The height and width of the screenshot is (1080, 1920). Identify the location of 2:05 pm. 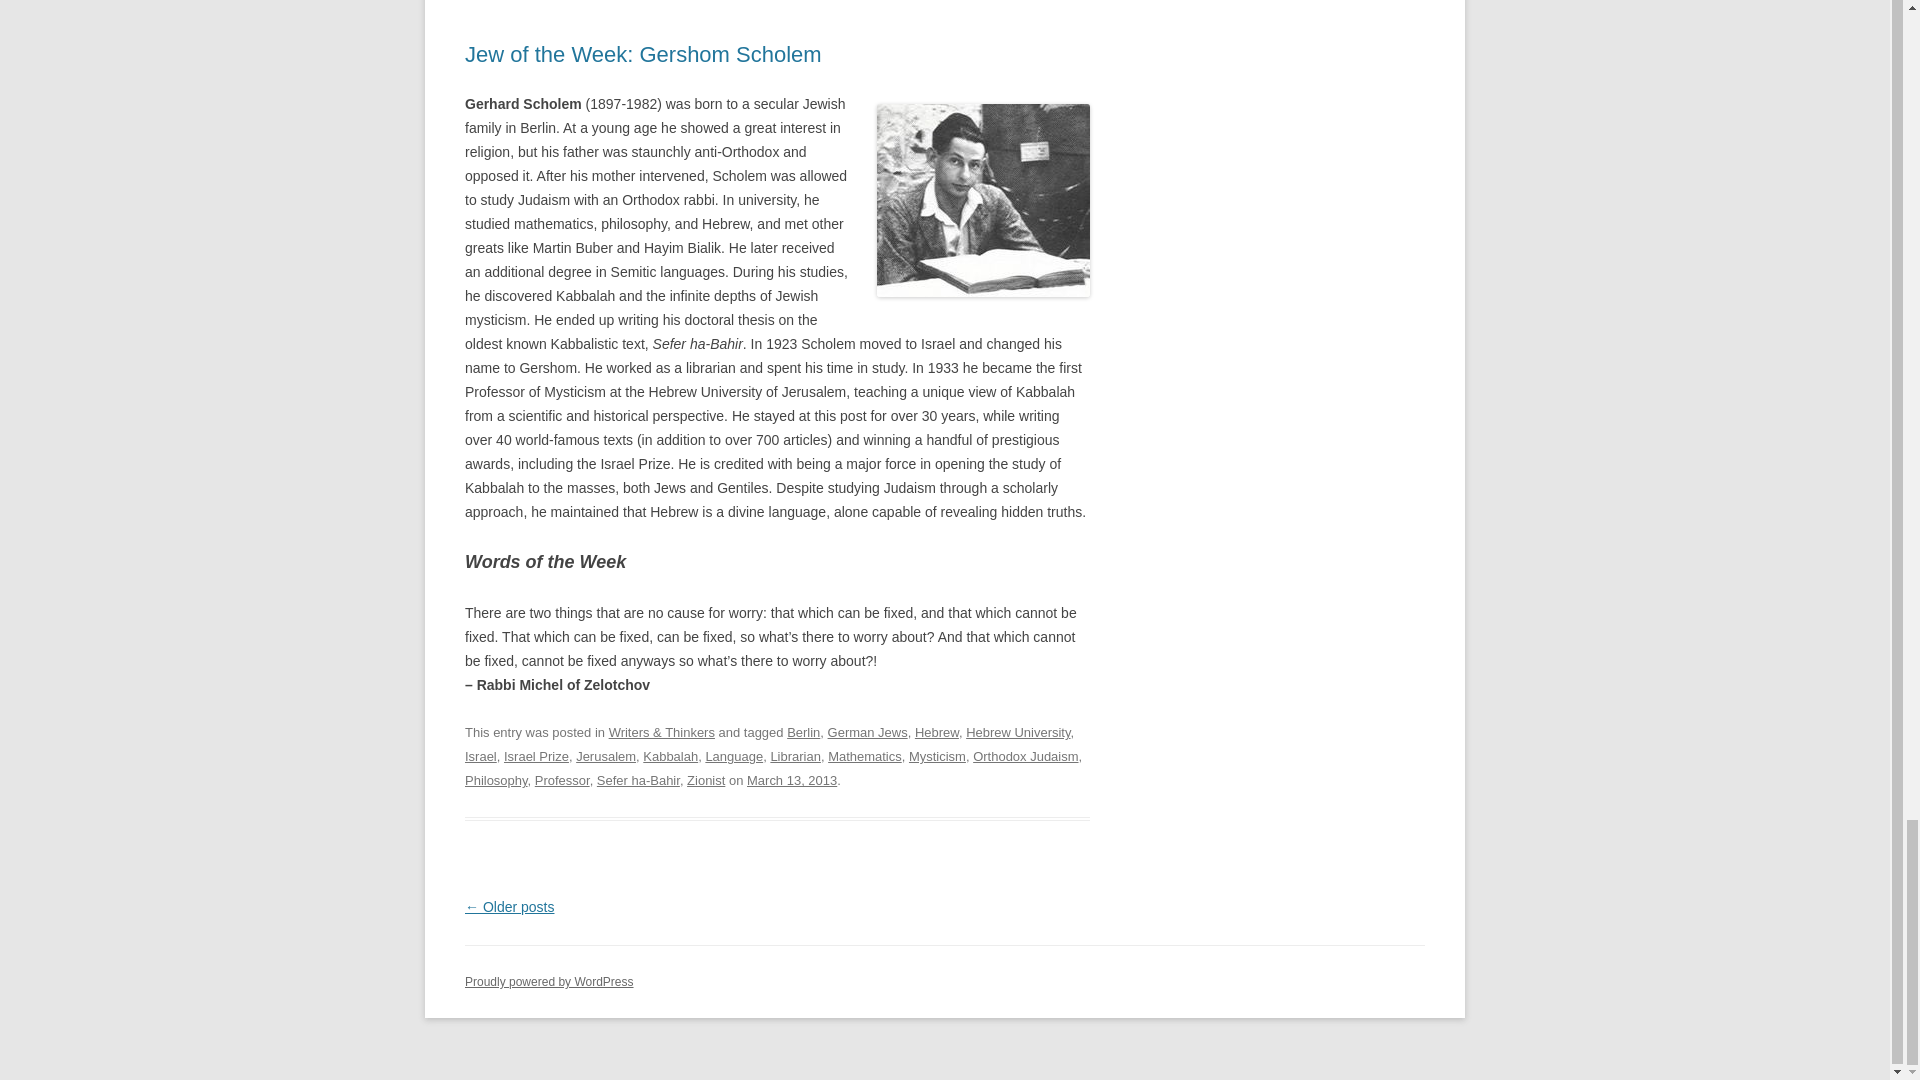
(792, 780).